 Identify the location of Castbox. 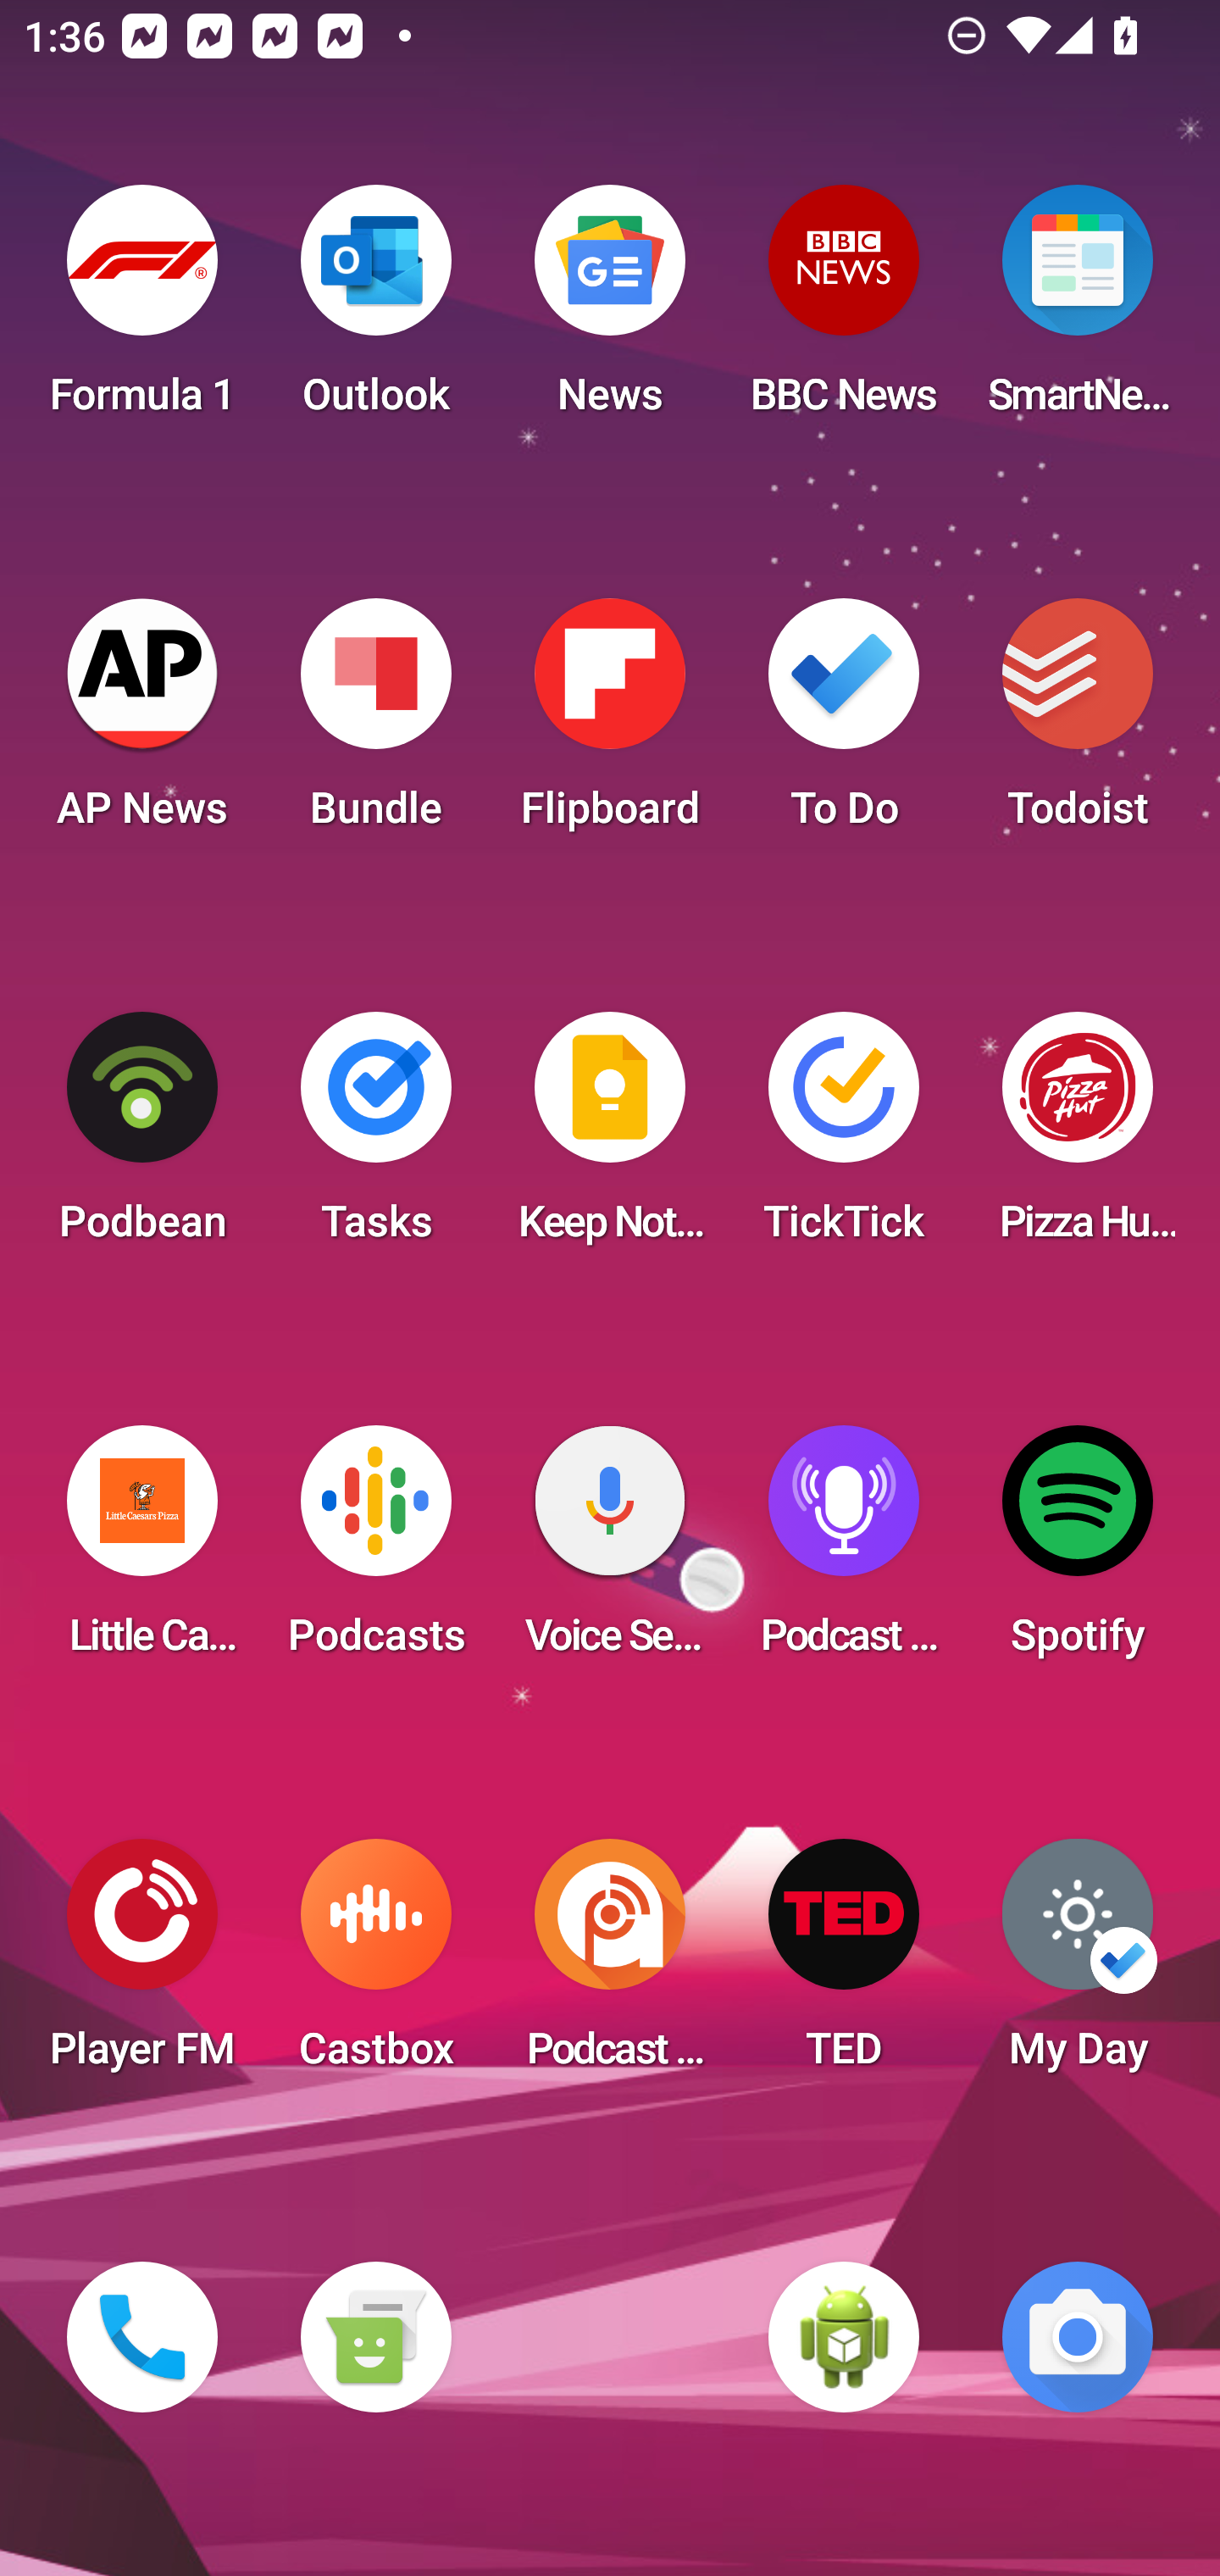
(375, 1964).